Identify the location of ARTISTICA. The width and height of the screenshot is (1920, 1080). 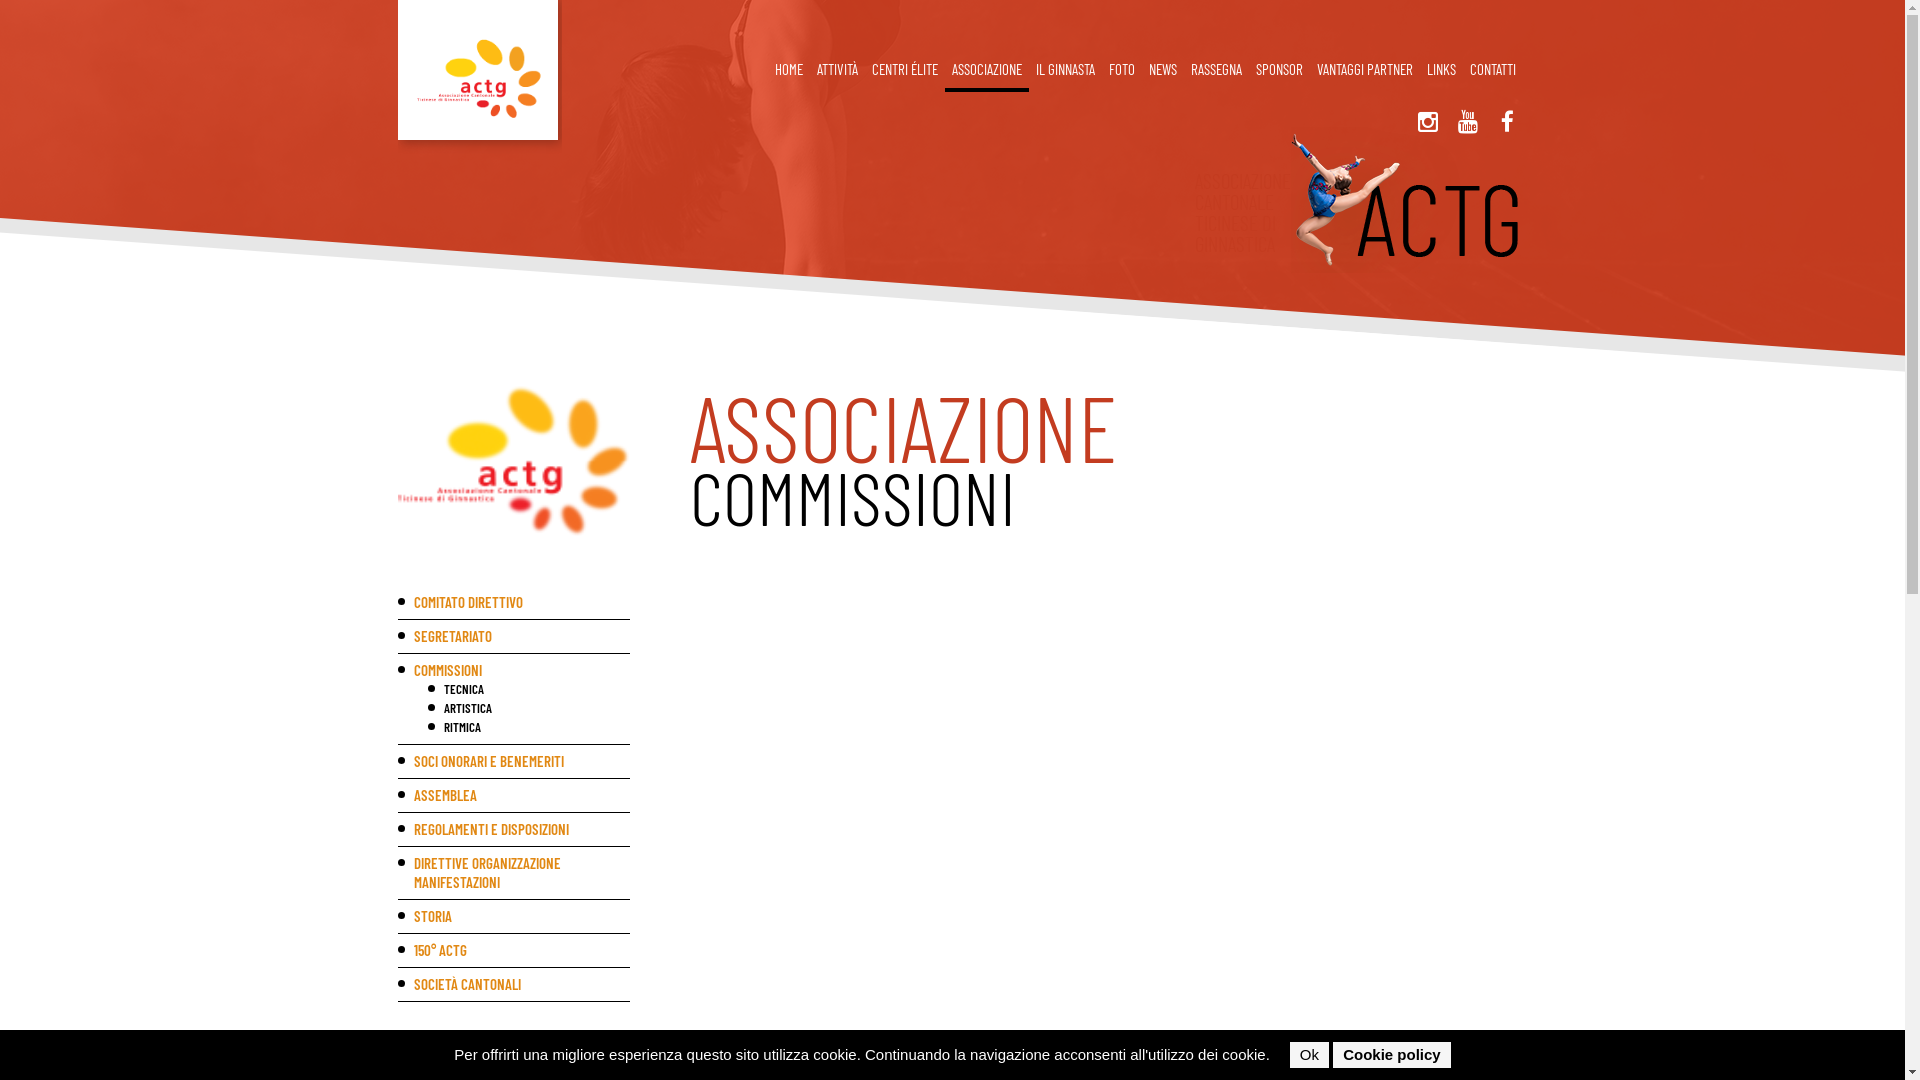
(530, 708).